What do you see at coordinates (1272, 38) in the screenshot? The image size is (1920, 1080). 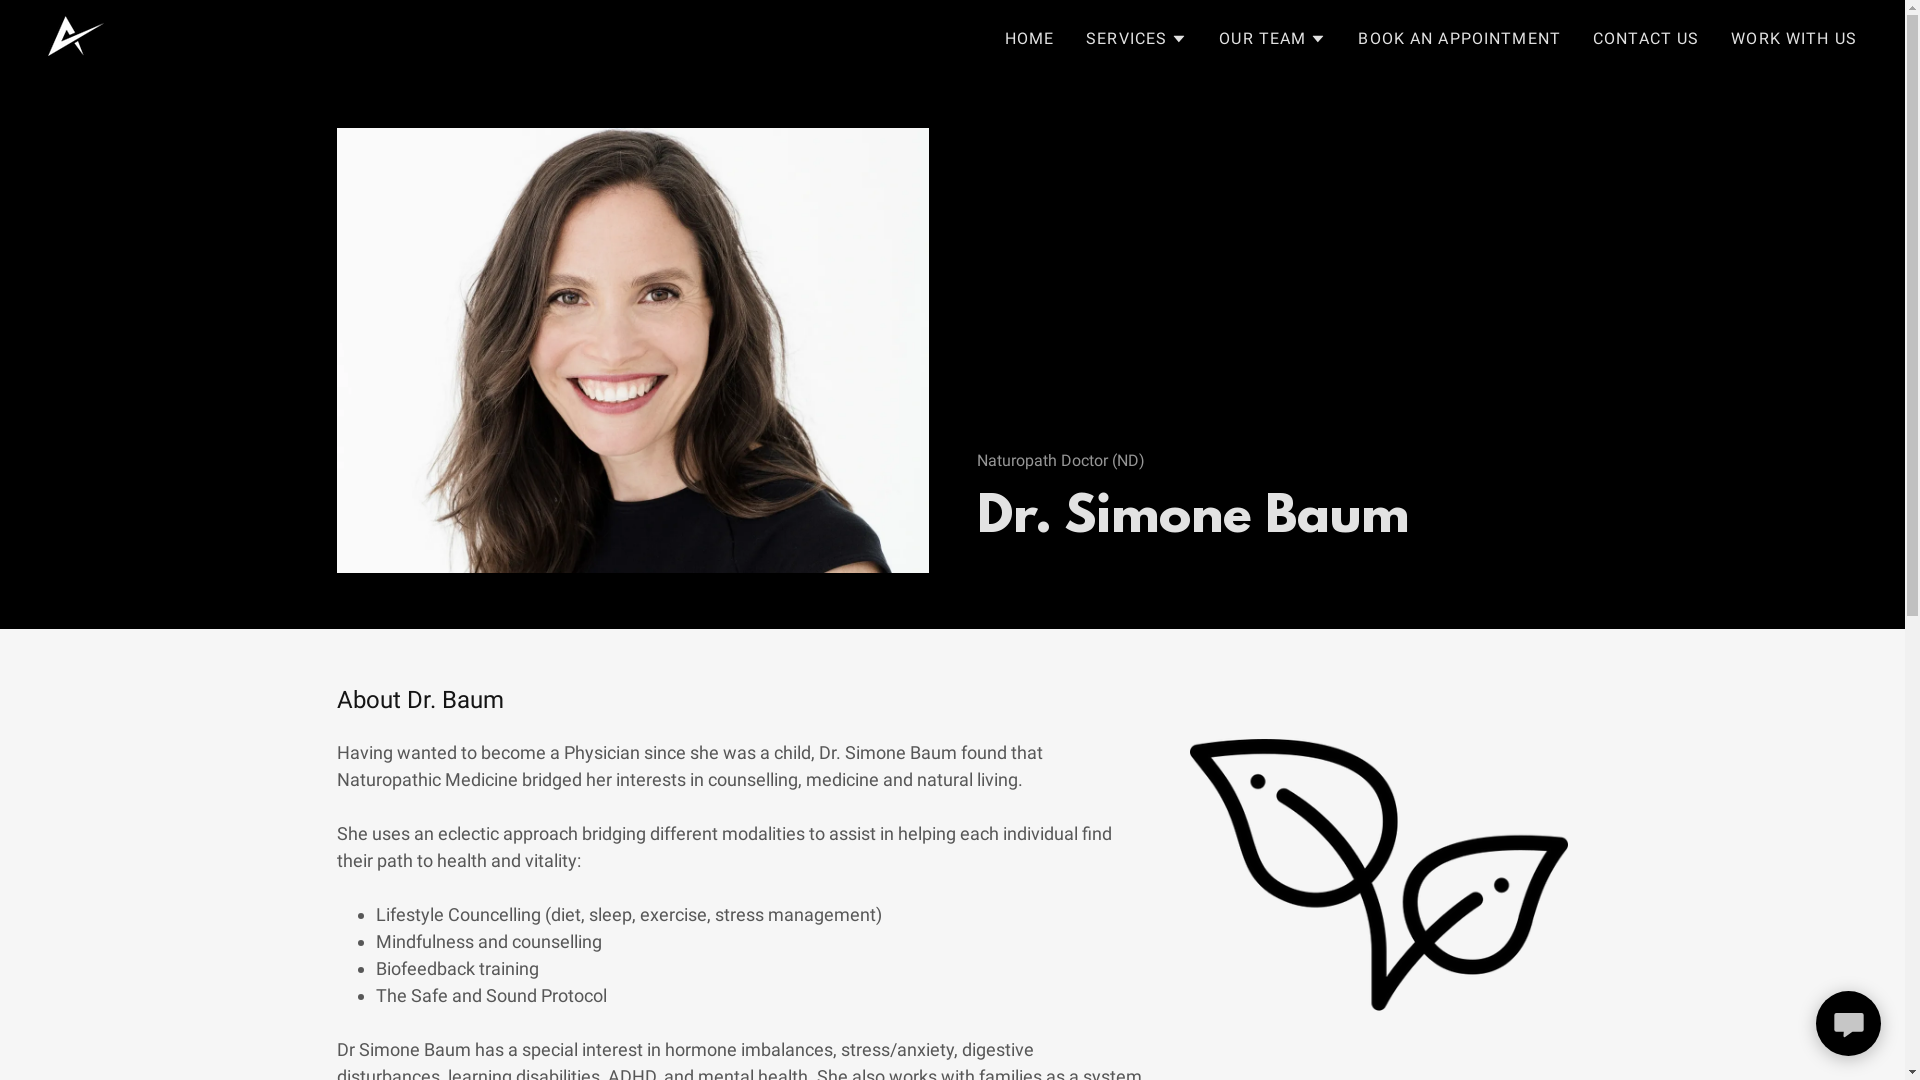 I see `OUR TEAM` at bounding box center [1272, 38].